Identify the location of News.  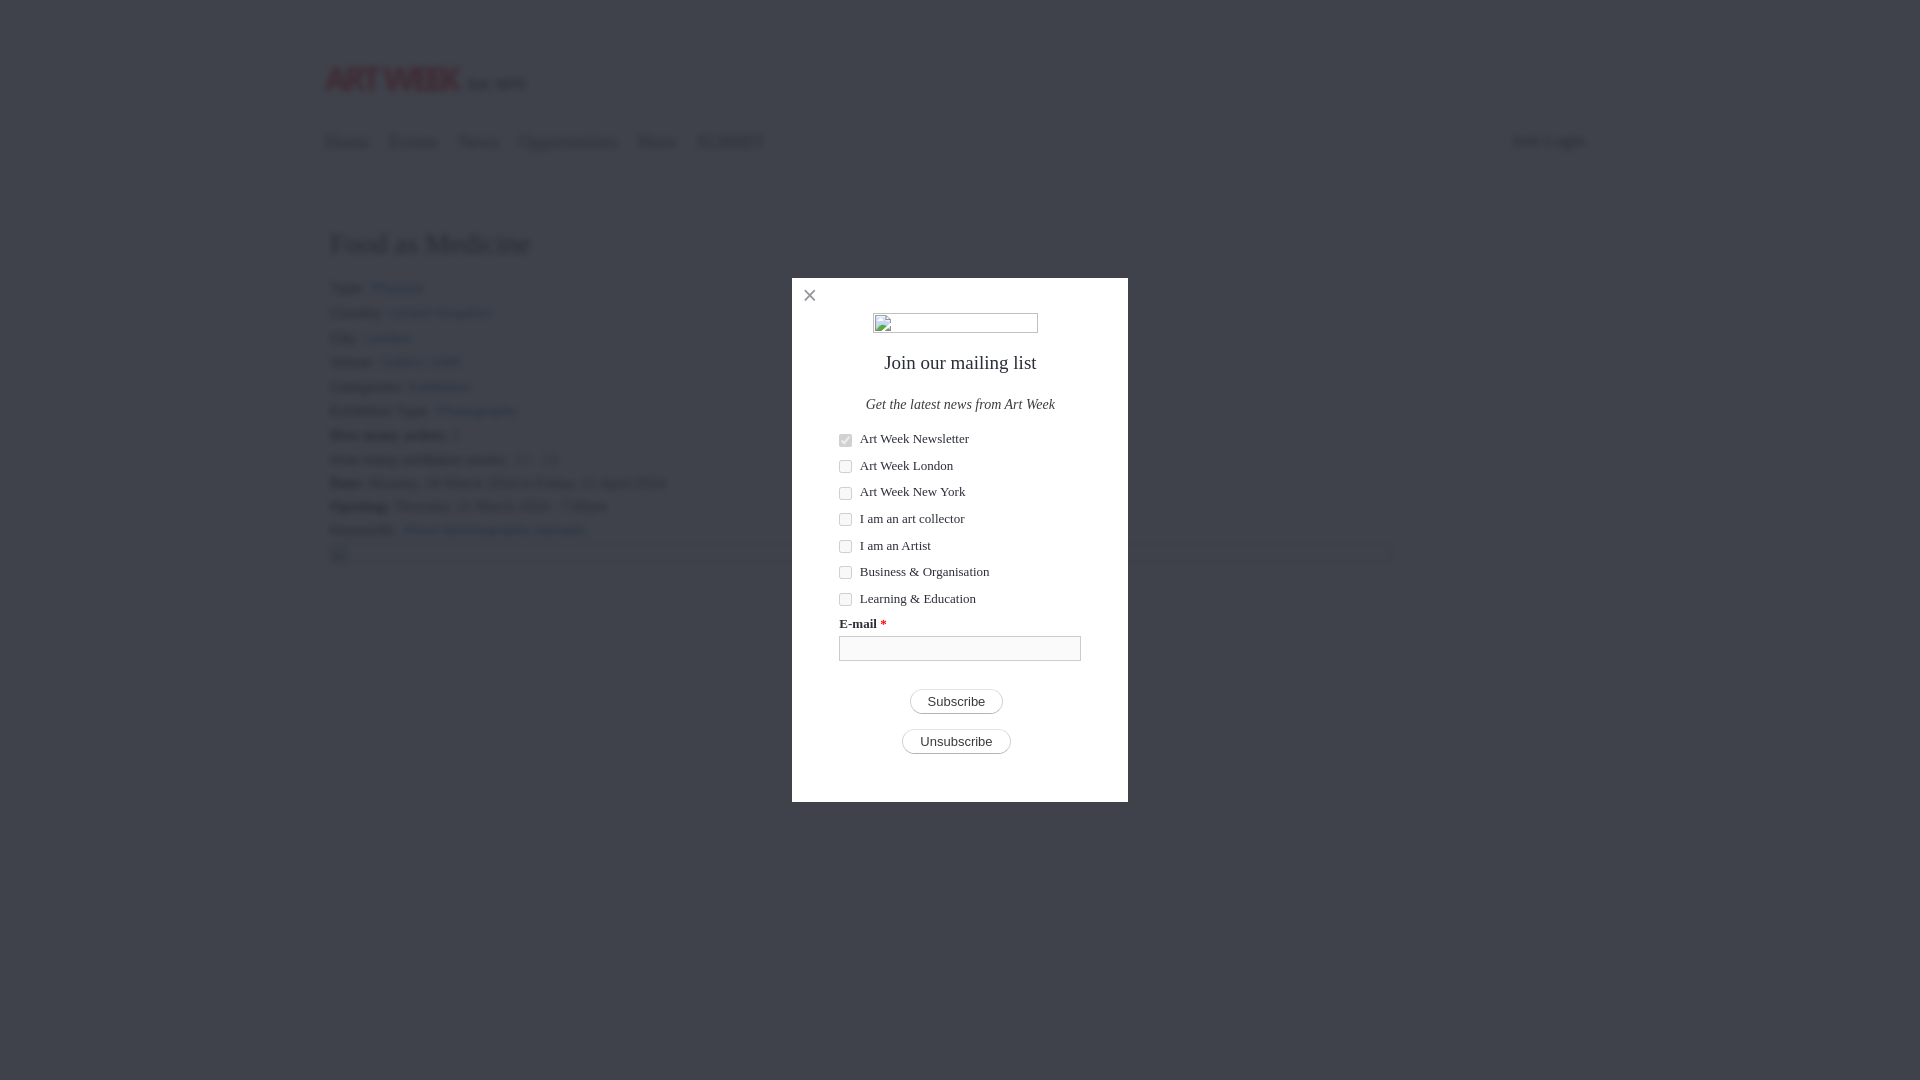
(478, 144).